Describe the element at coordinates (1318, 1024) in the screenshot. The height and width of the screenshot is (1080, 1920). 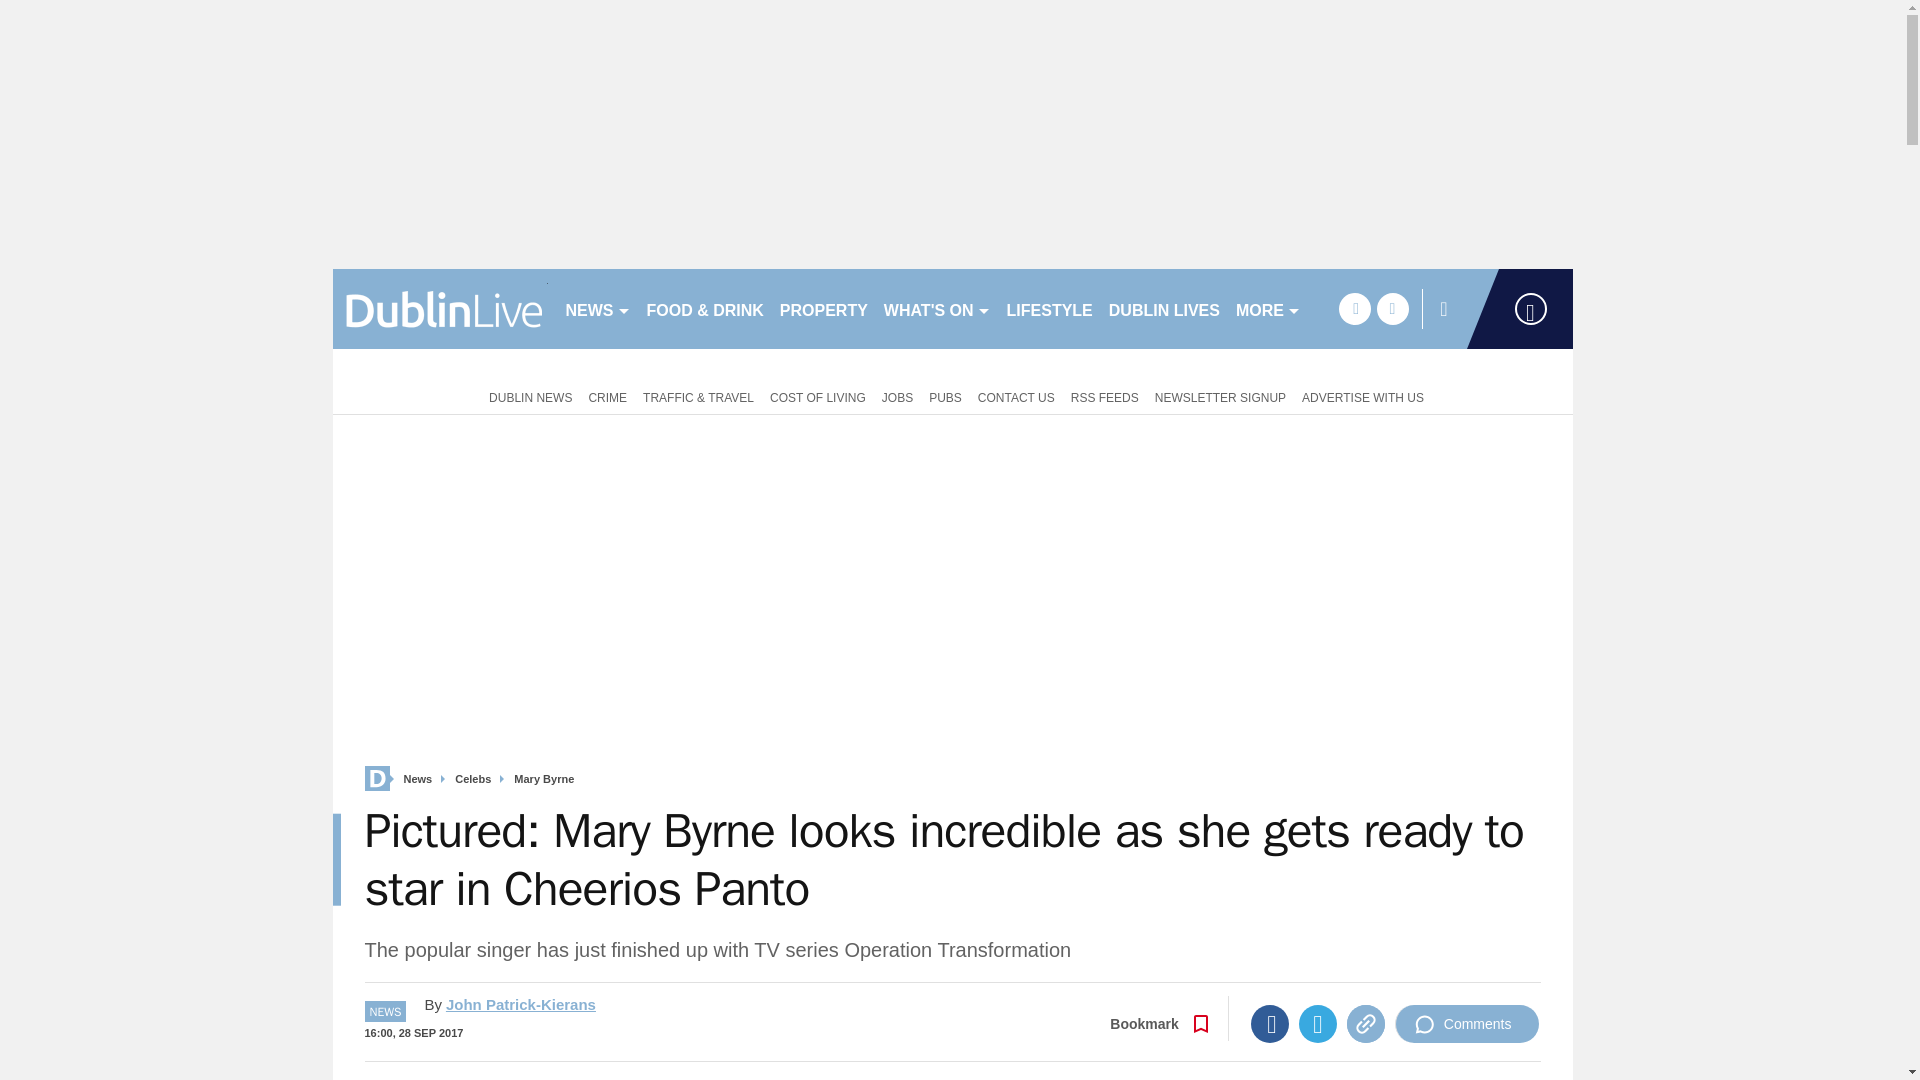
I see `Twitter` at that location.